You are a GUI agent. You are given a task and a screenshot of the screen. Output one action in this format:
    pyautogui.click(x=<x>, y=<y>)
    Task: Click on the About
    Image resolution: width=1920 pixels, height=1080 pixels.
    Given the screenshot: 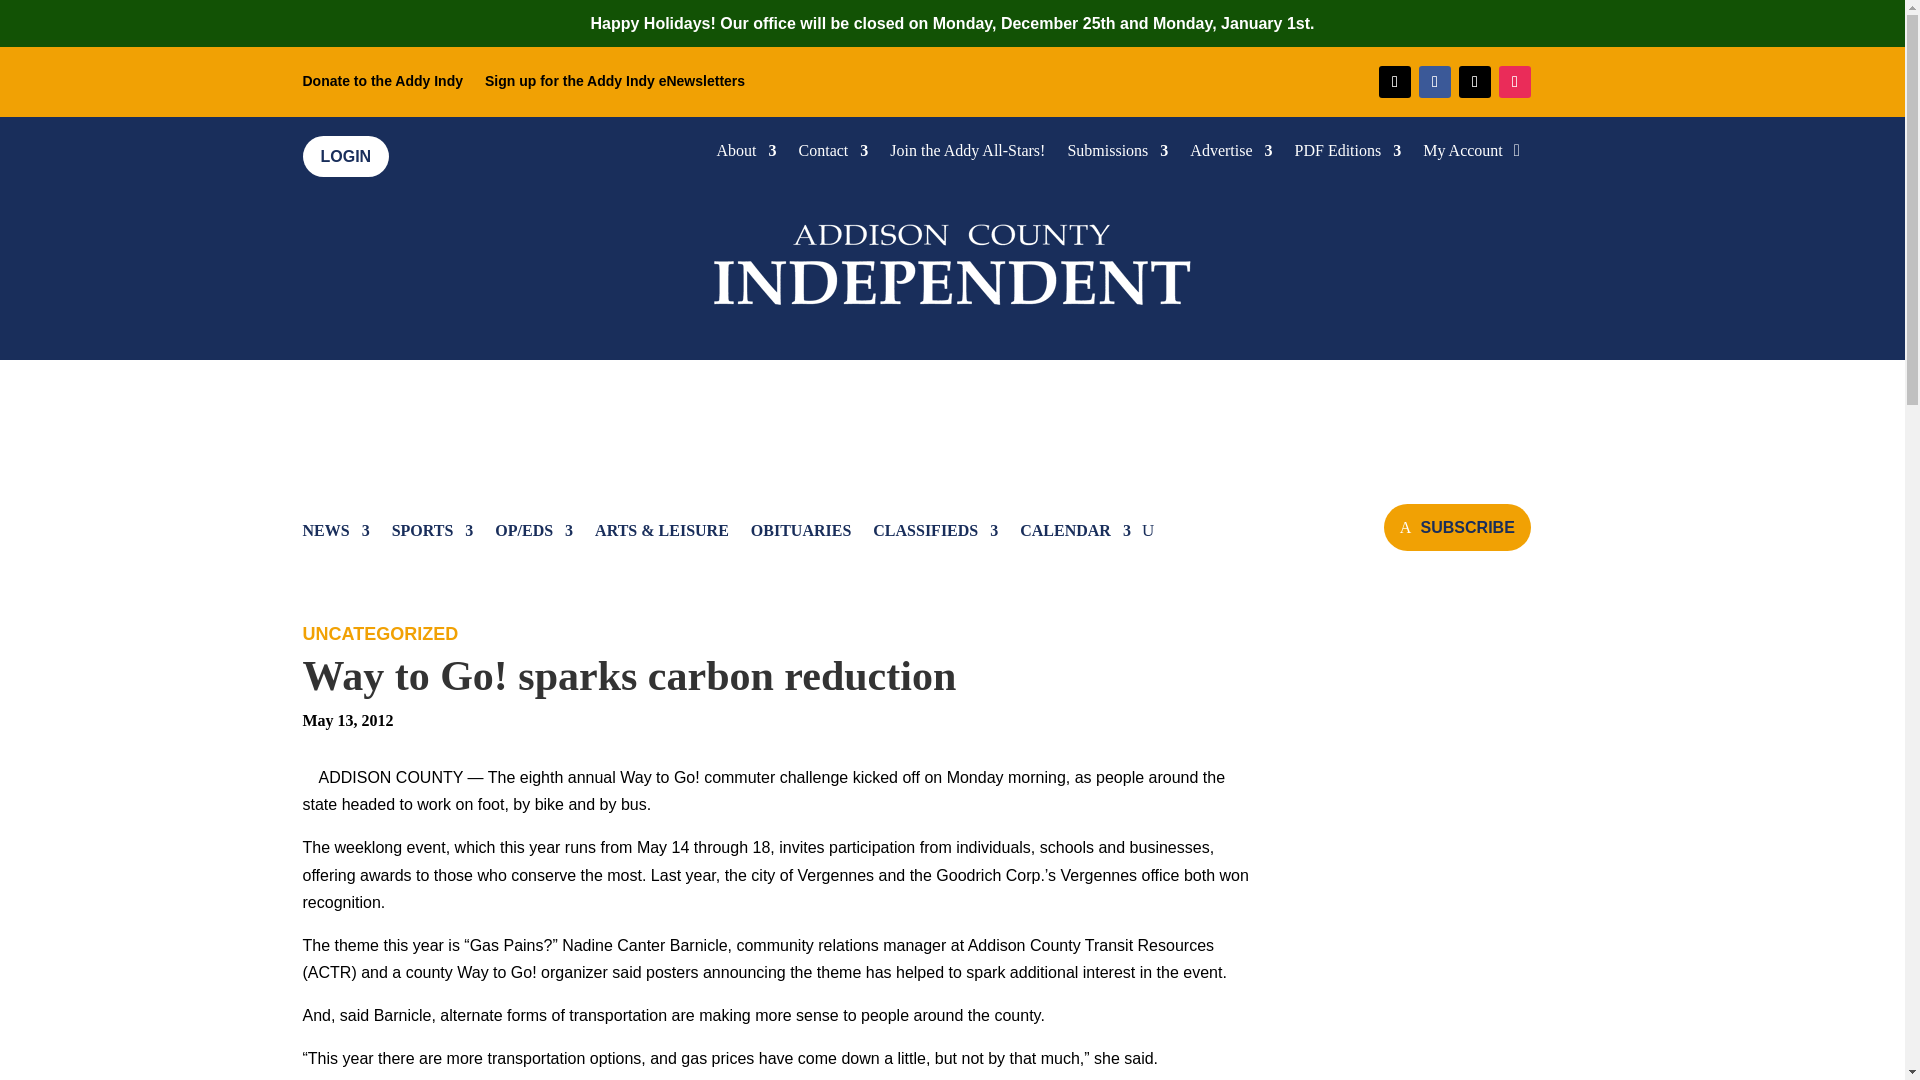 What is the action you would take?
    pyautogui.click(x=746, y=154)
    